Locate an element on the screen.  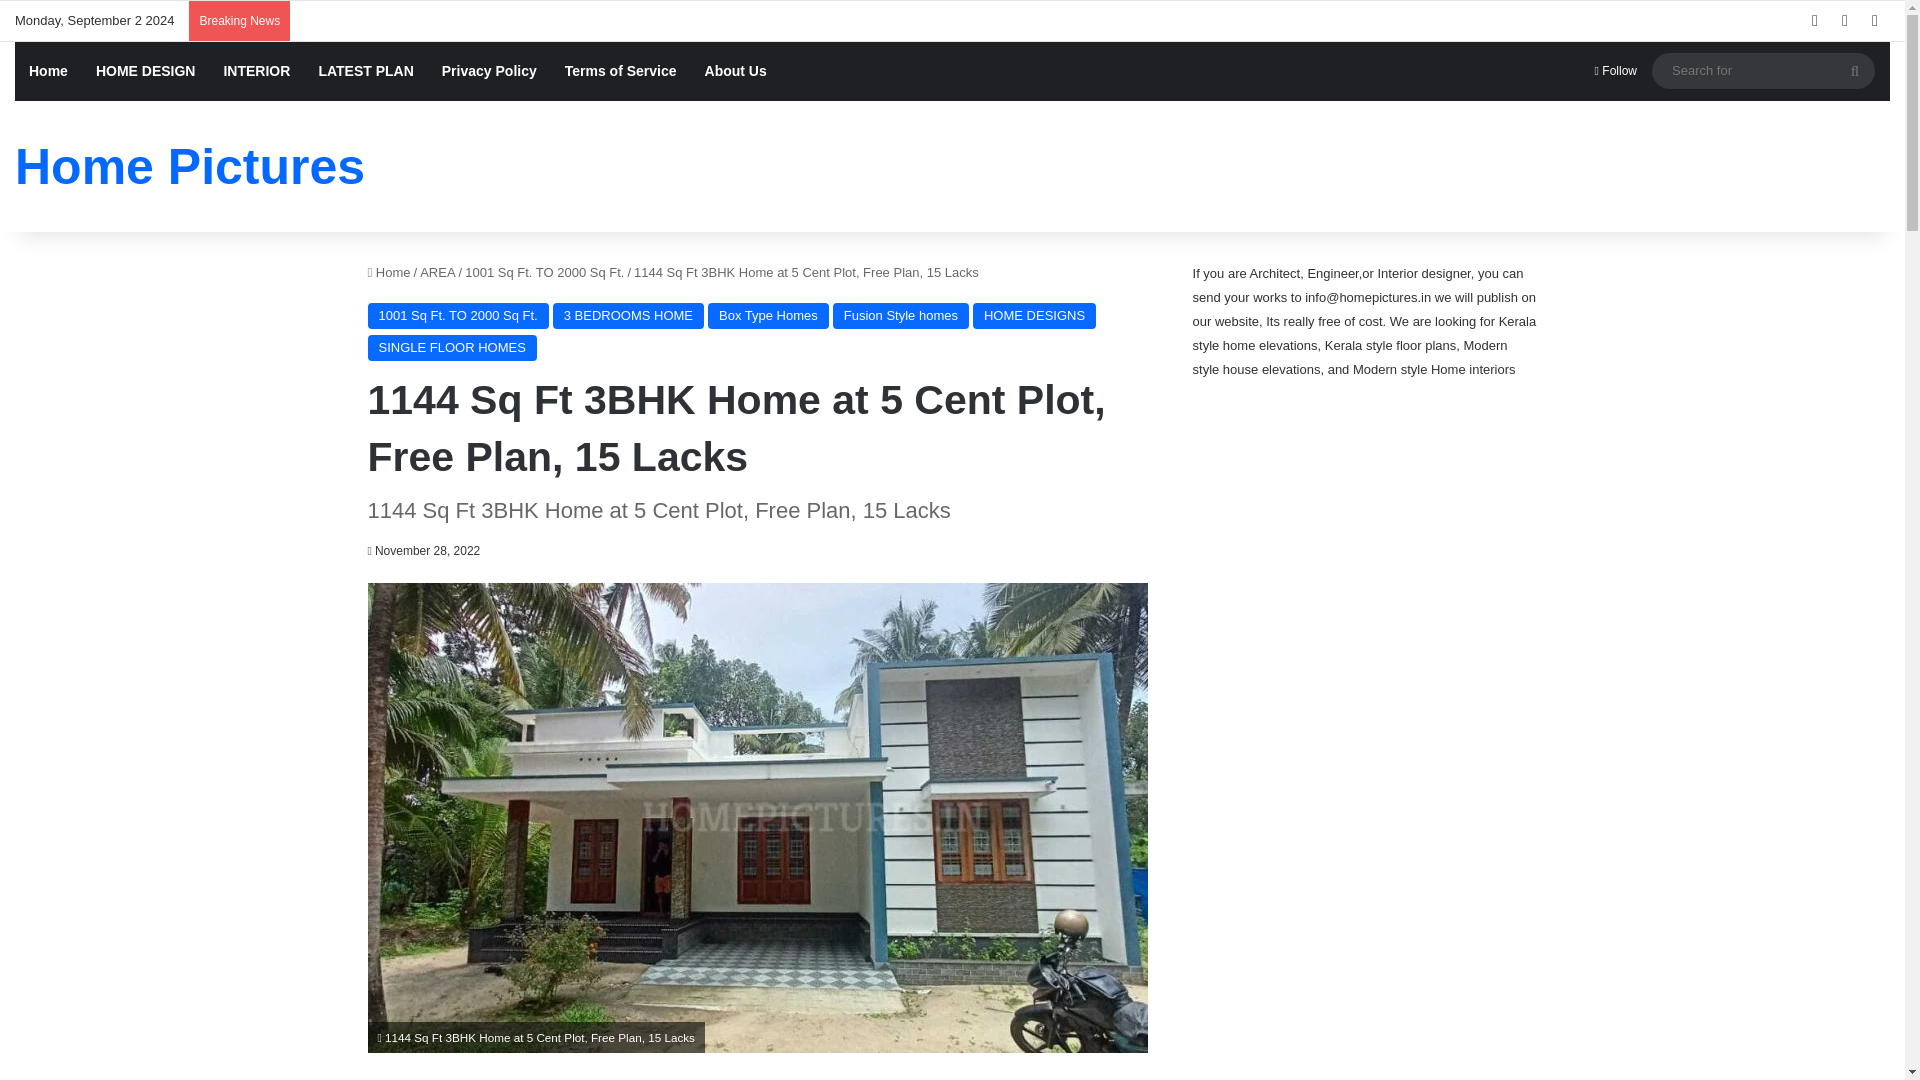
Home is located at coordinates (48, 71).